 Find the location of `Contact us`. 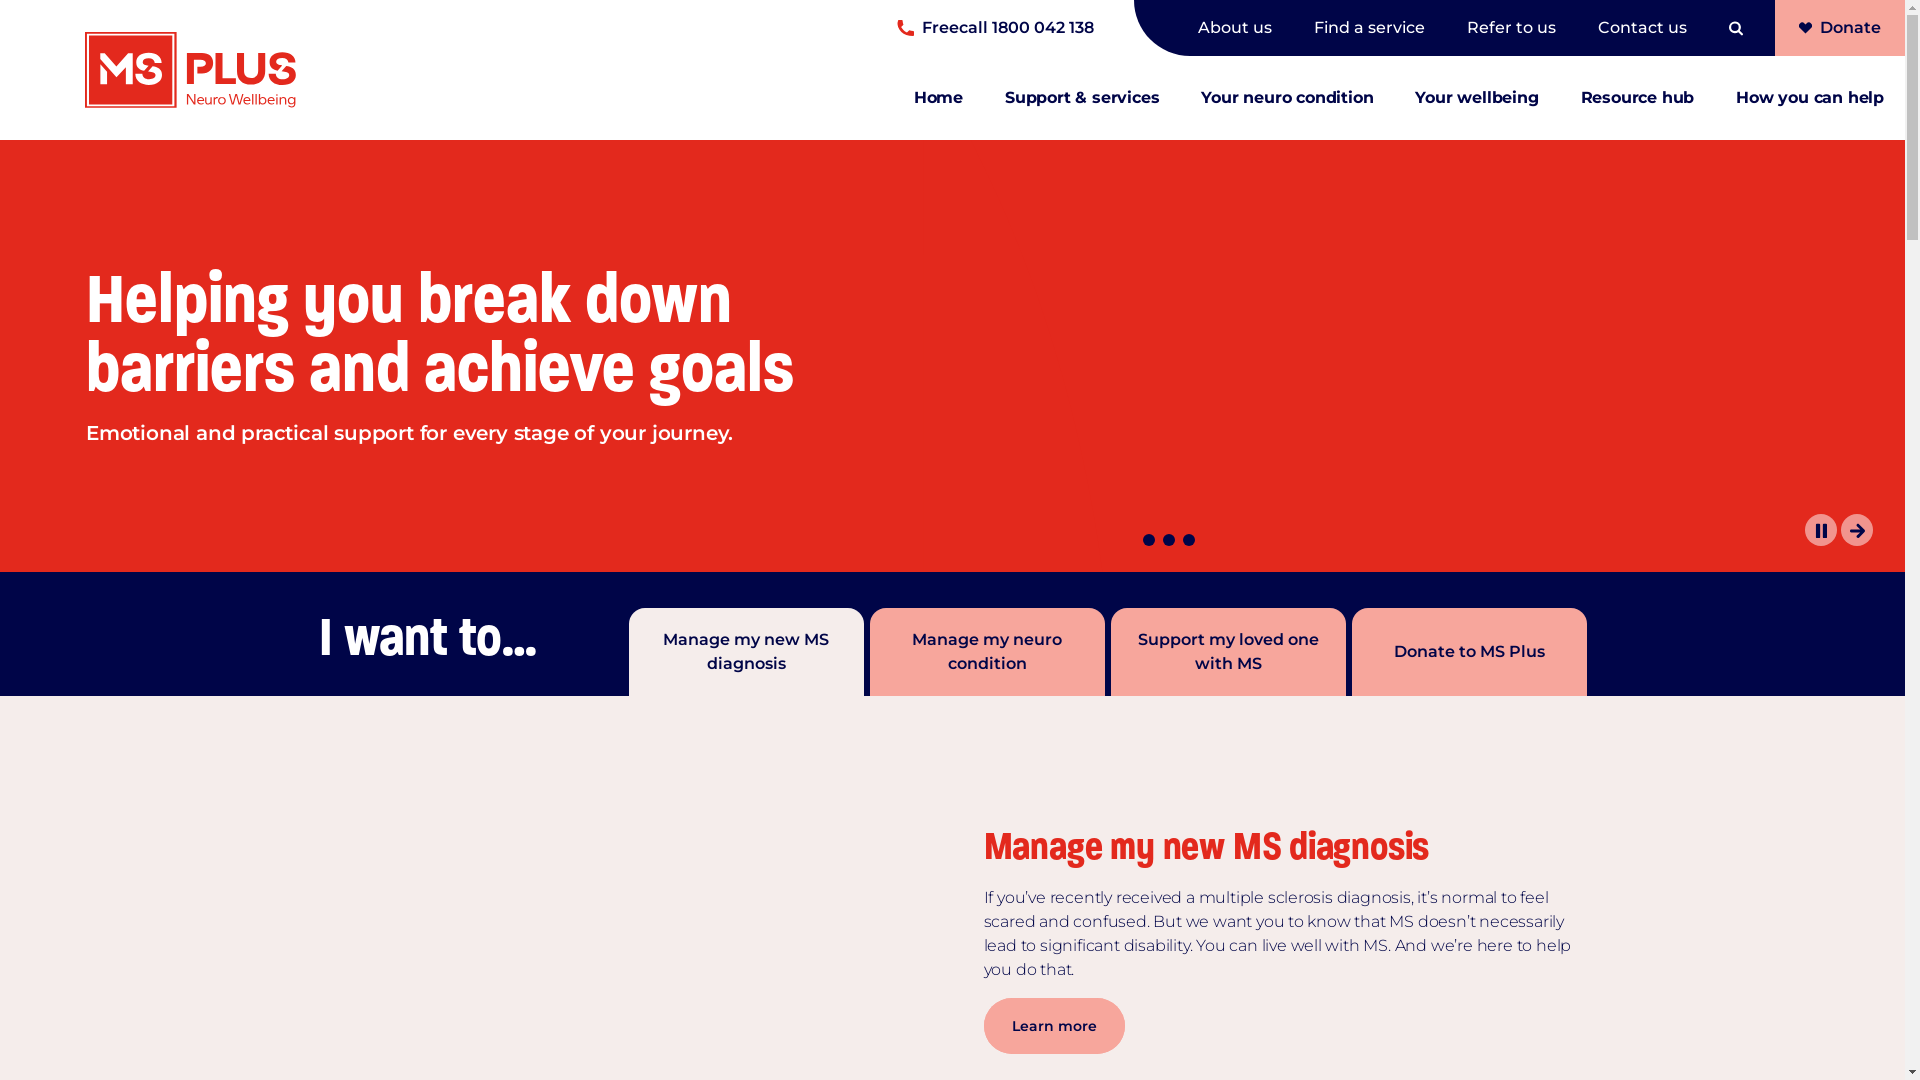

Contact us is located at coordinates (1638, 28).